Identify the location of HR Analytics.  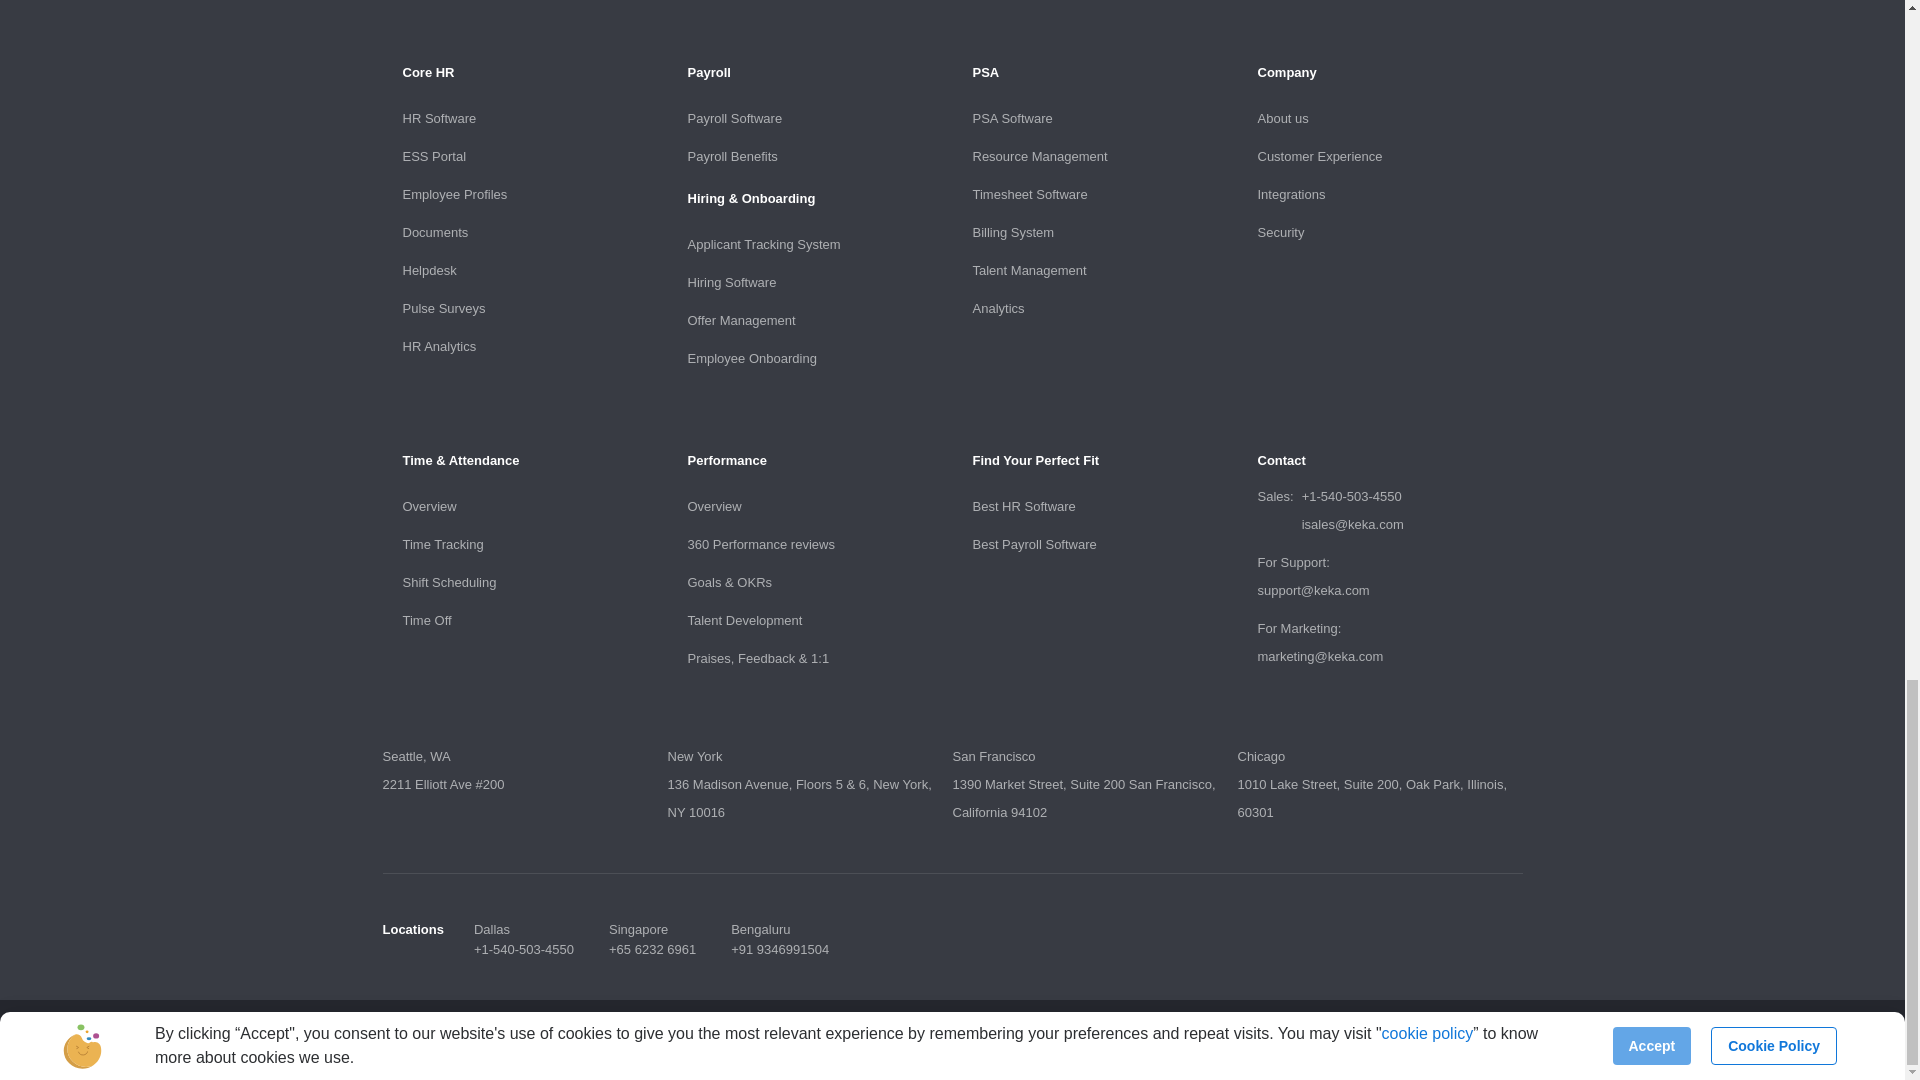
(438, 346).